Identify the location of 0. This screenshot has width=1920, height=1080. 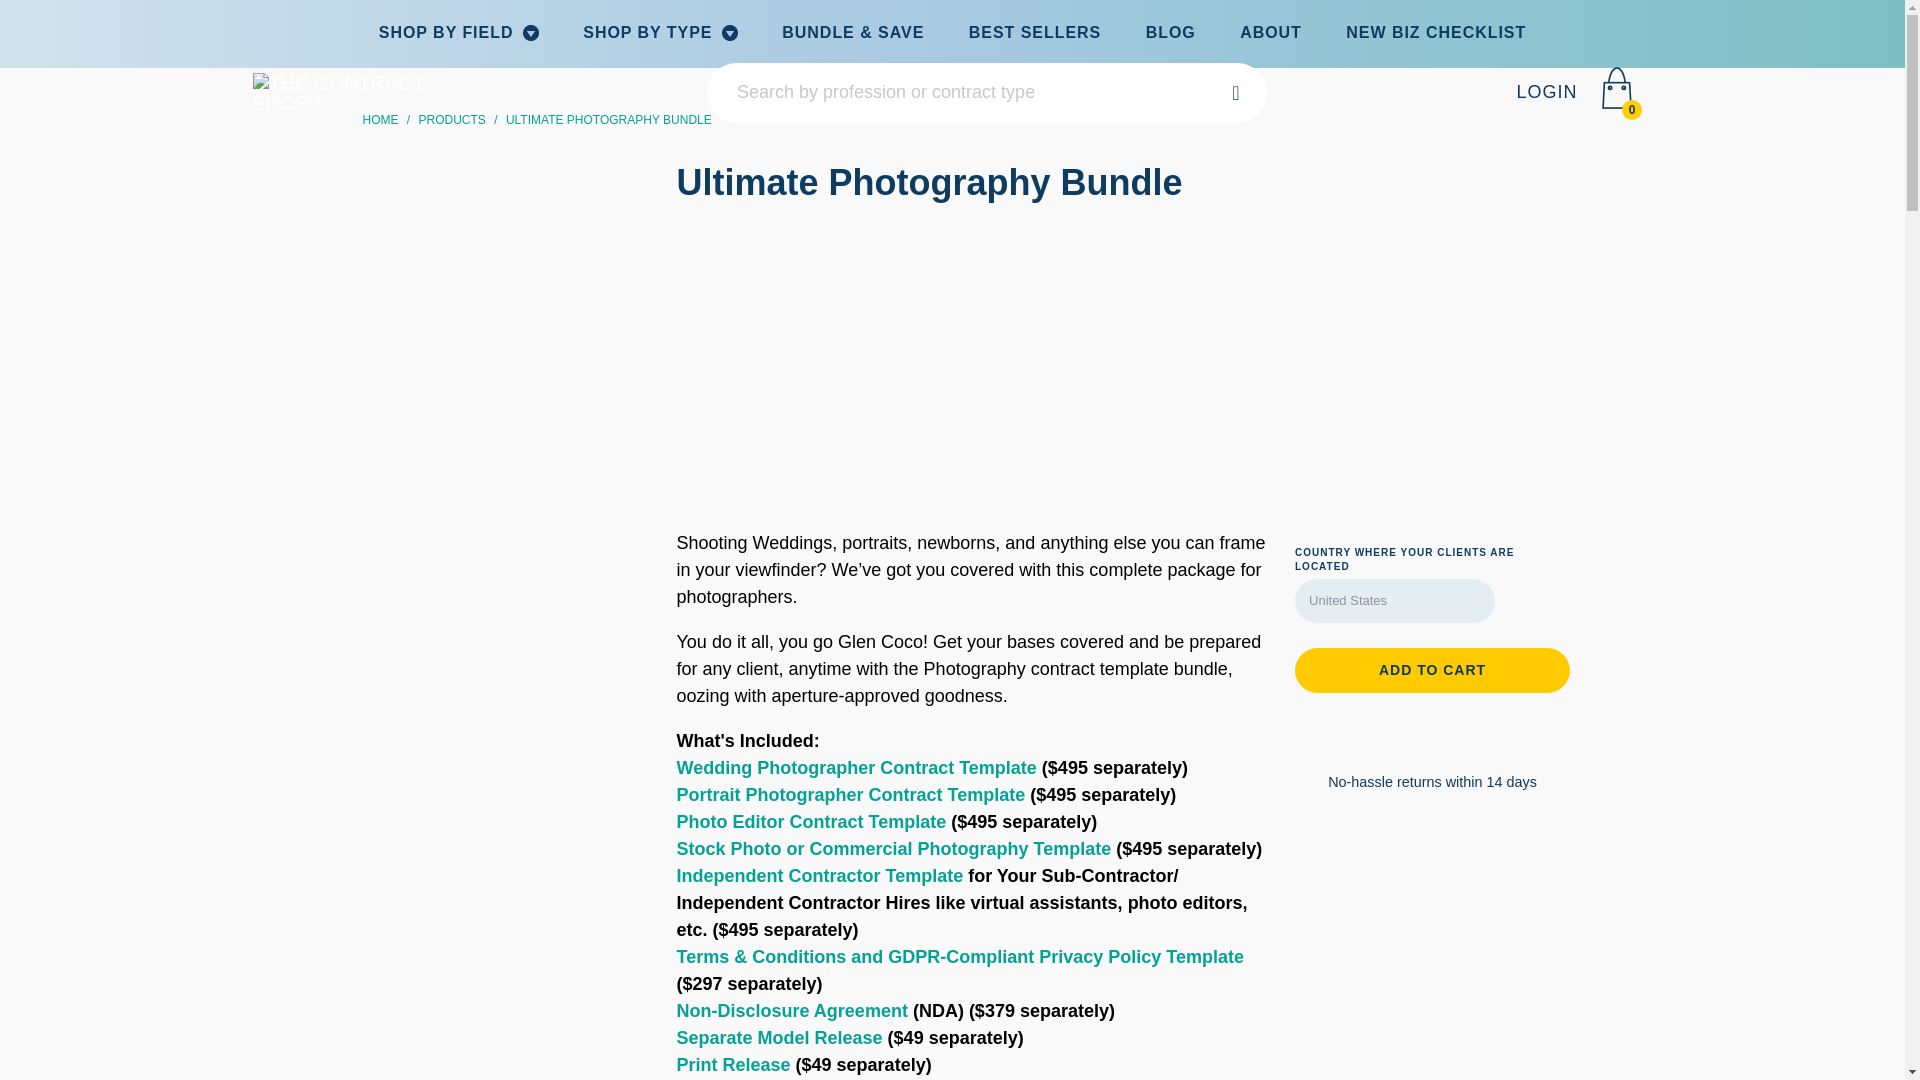
(1616, 92).